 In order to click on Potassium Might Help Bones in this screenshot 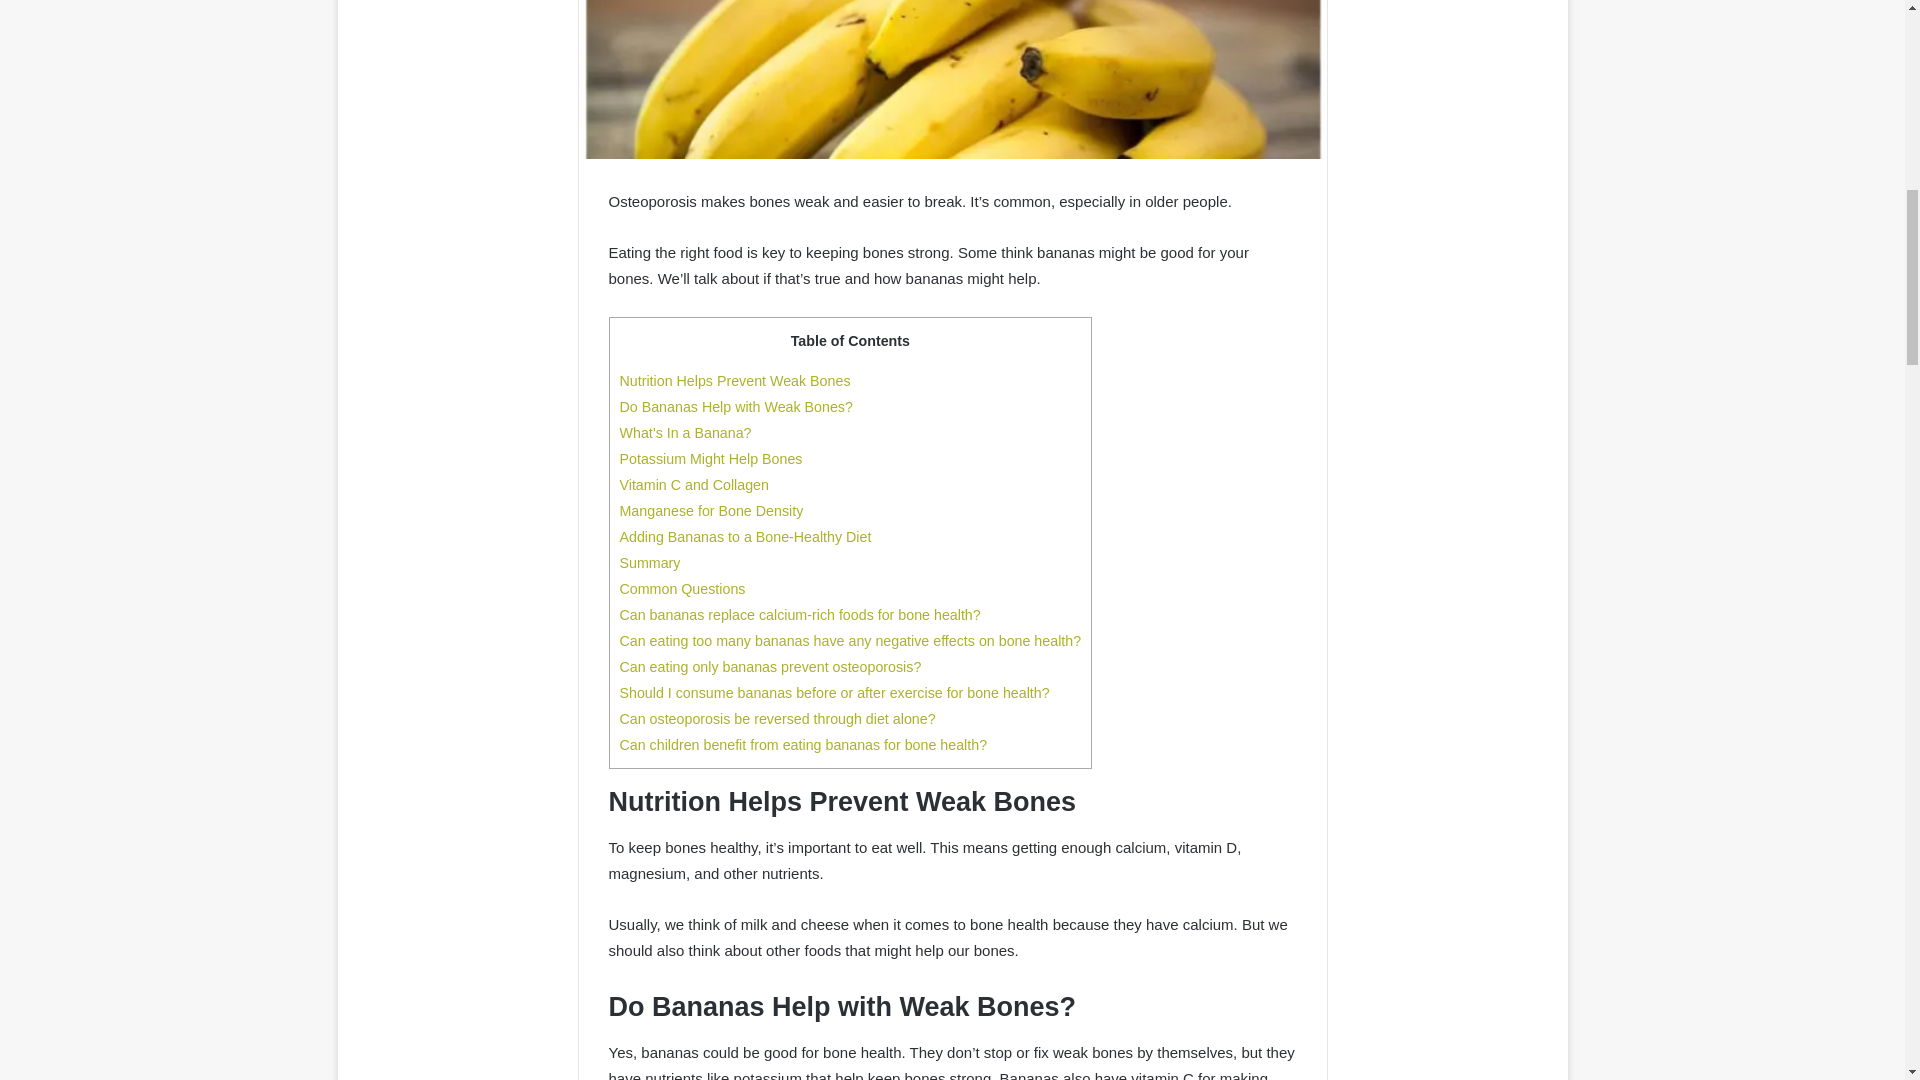, I will do `click(711, 458)`.